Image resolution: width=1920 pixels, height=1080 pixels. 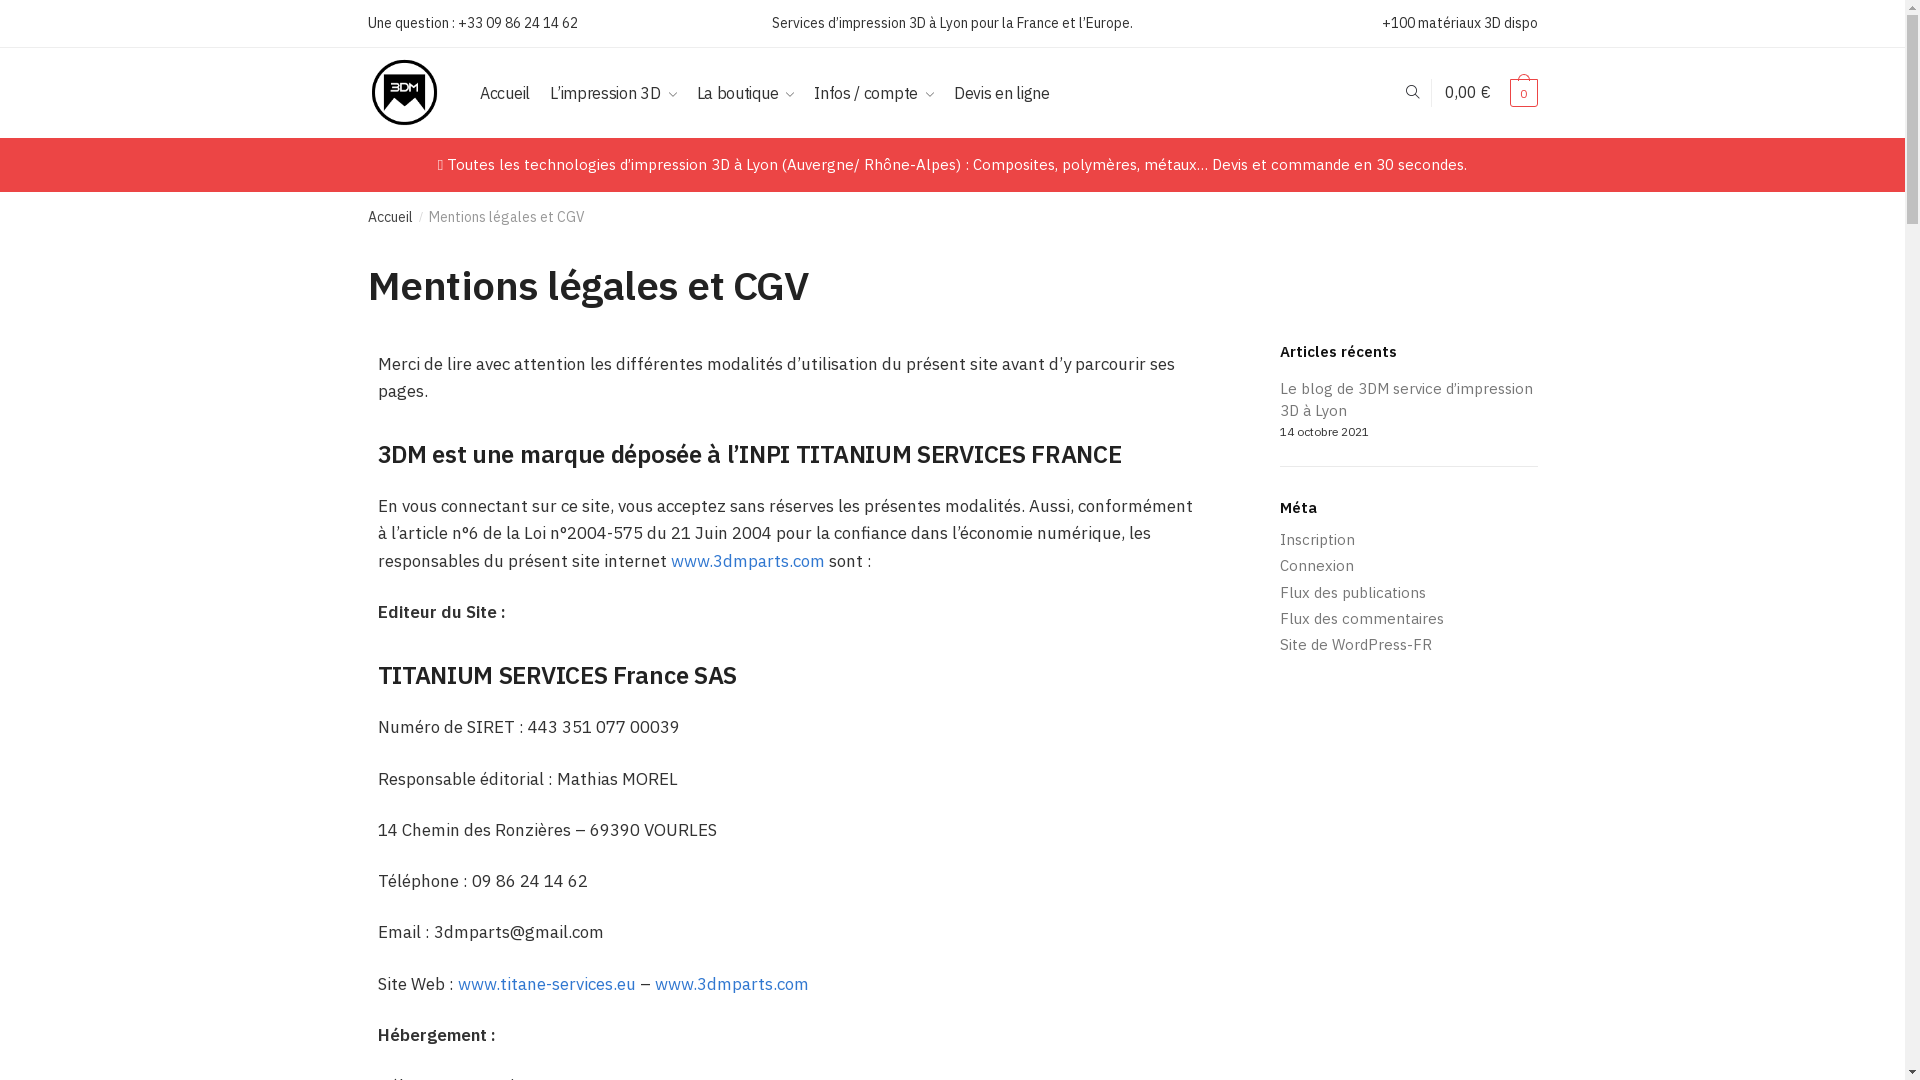 What do you see at coordinates (1002, 93) in the screenshot?
I see `Devis en ligne` at bounding box center [1002, 93].